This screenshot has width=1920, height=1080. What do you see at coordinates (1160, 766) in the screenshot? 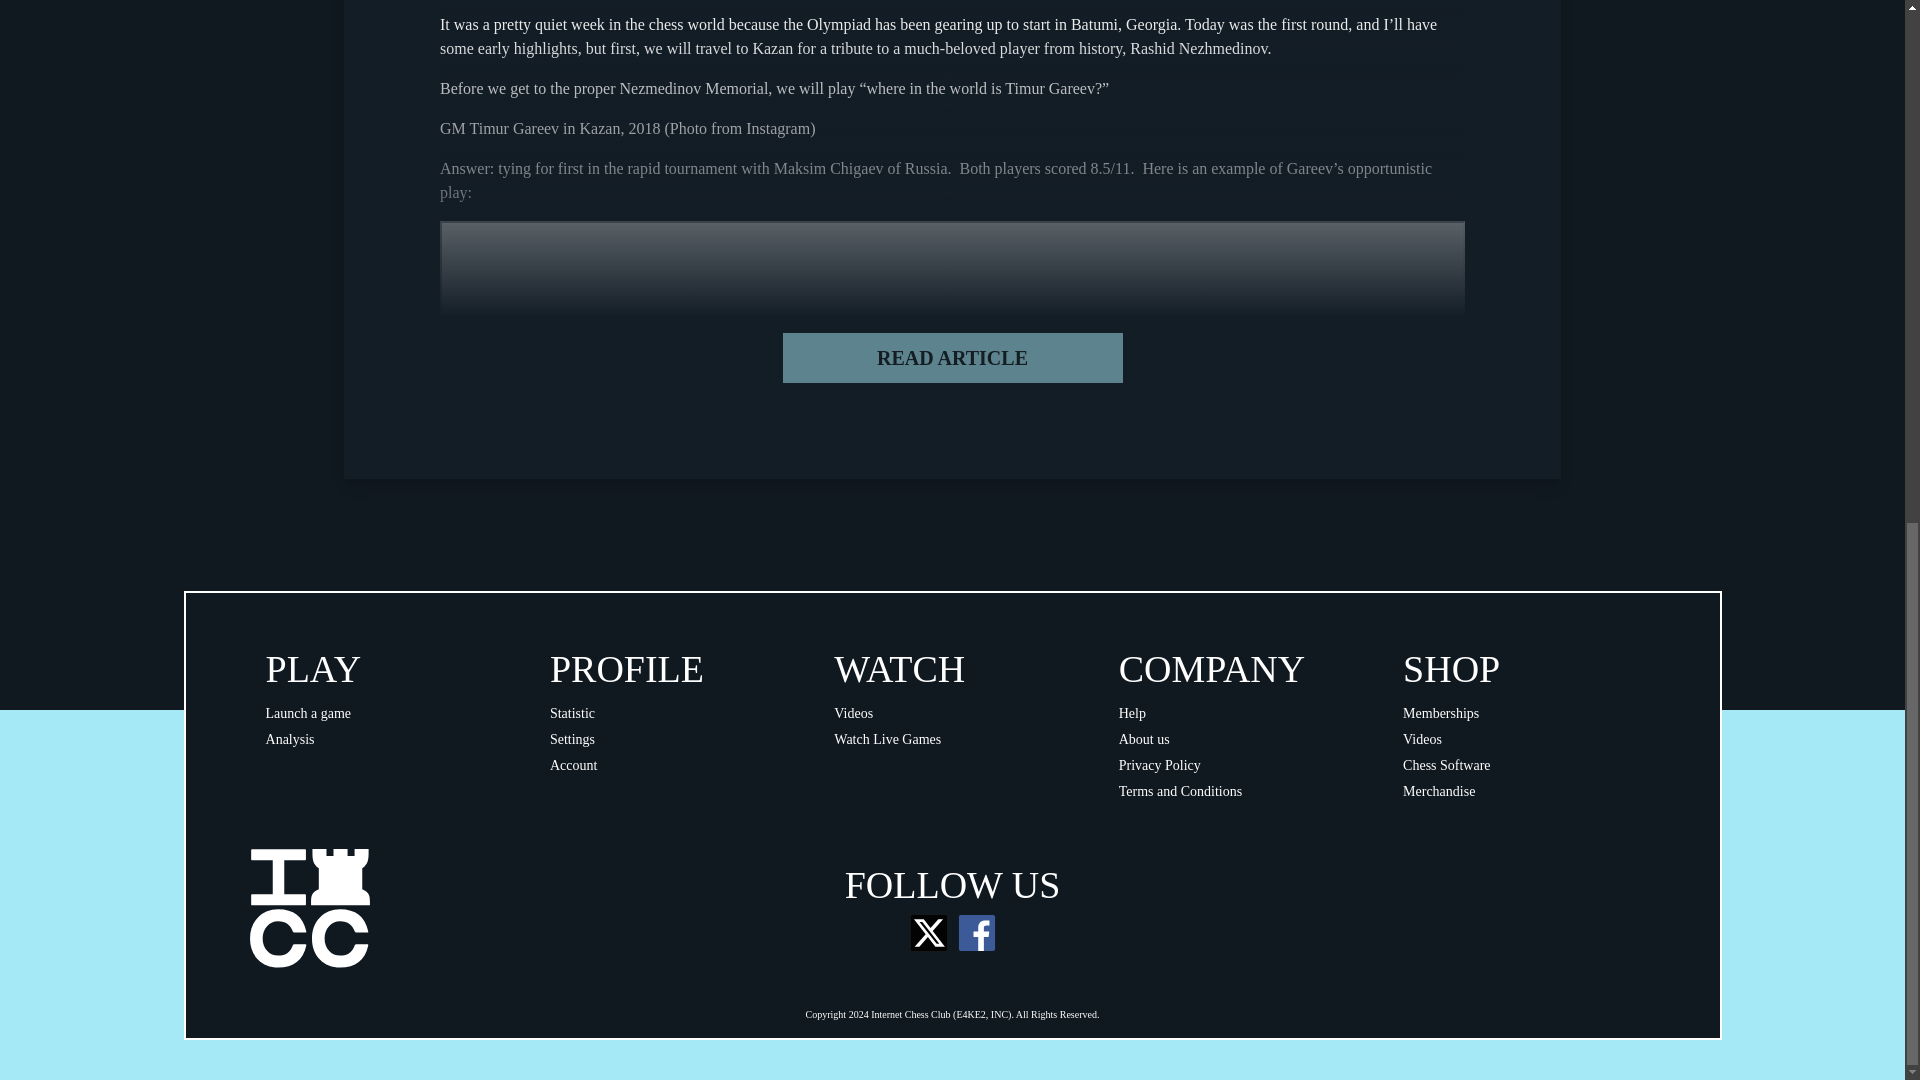
I see `Privacy Policy` at bounding box center [1160, 766].